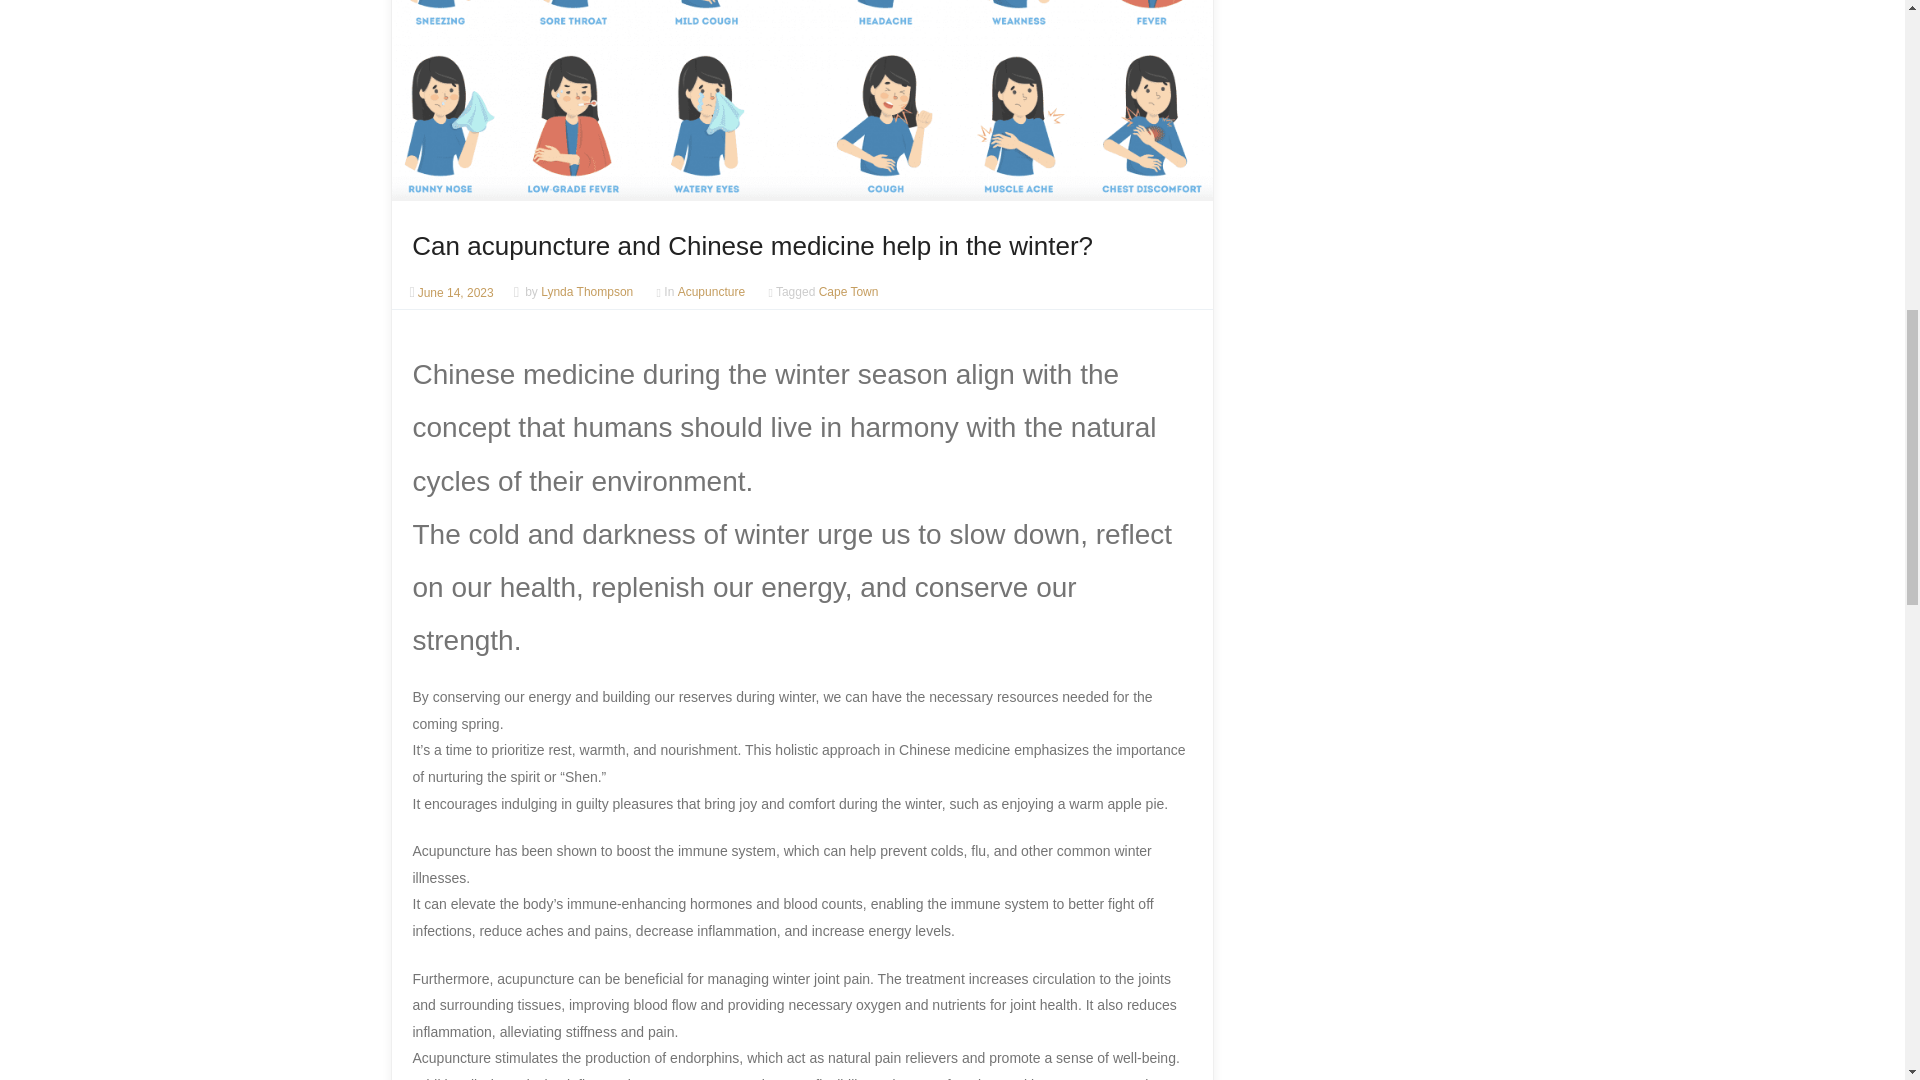 This screenshot has width=1920, height=1080. What do you see at coordinates (460, 293) in the screenshot?
I see `11:40 am` at bounding box center [460, 293].